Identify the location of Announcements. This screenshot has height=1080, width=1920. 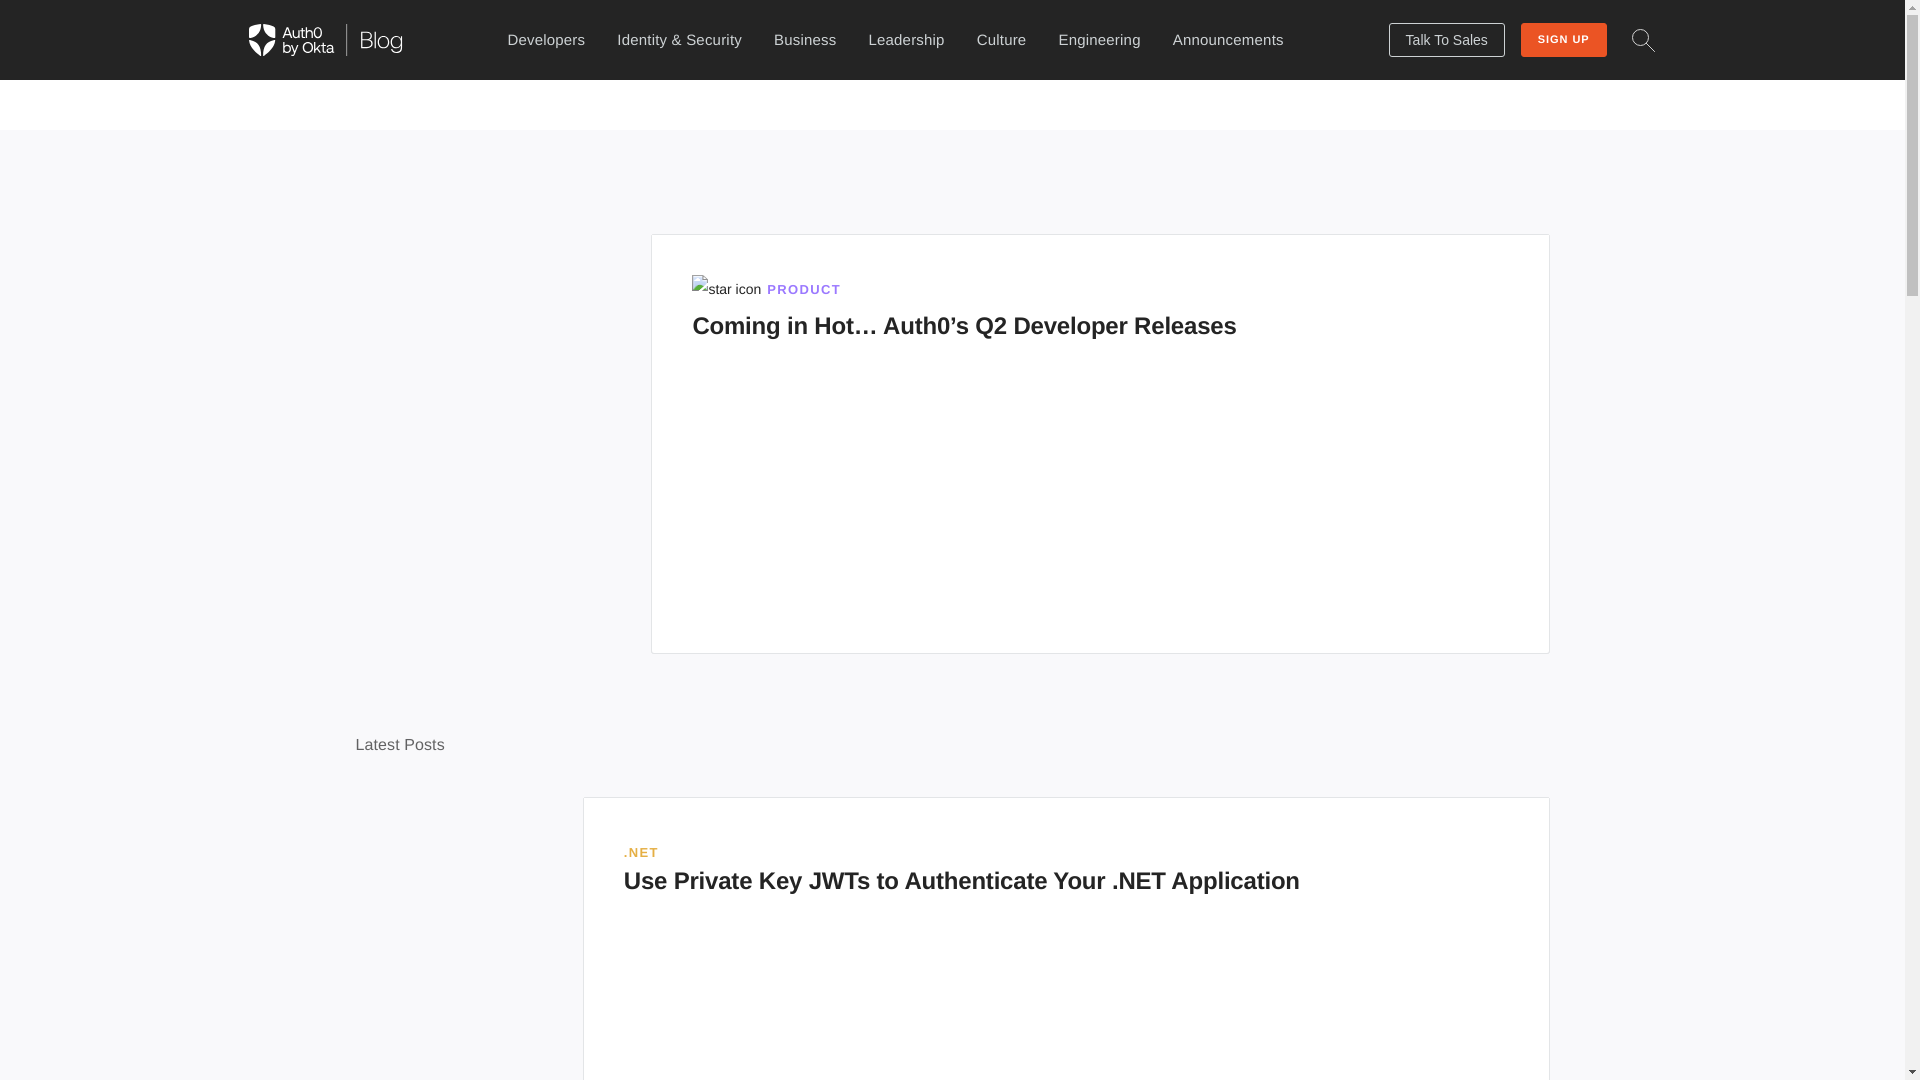
(546, 40).